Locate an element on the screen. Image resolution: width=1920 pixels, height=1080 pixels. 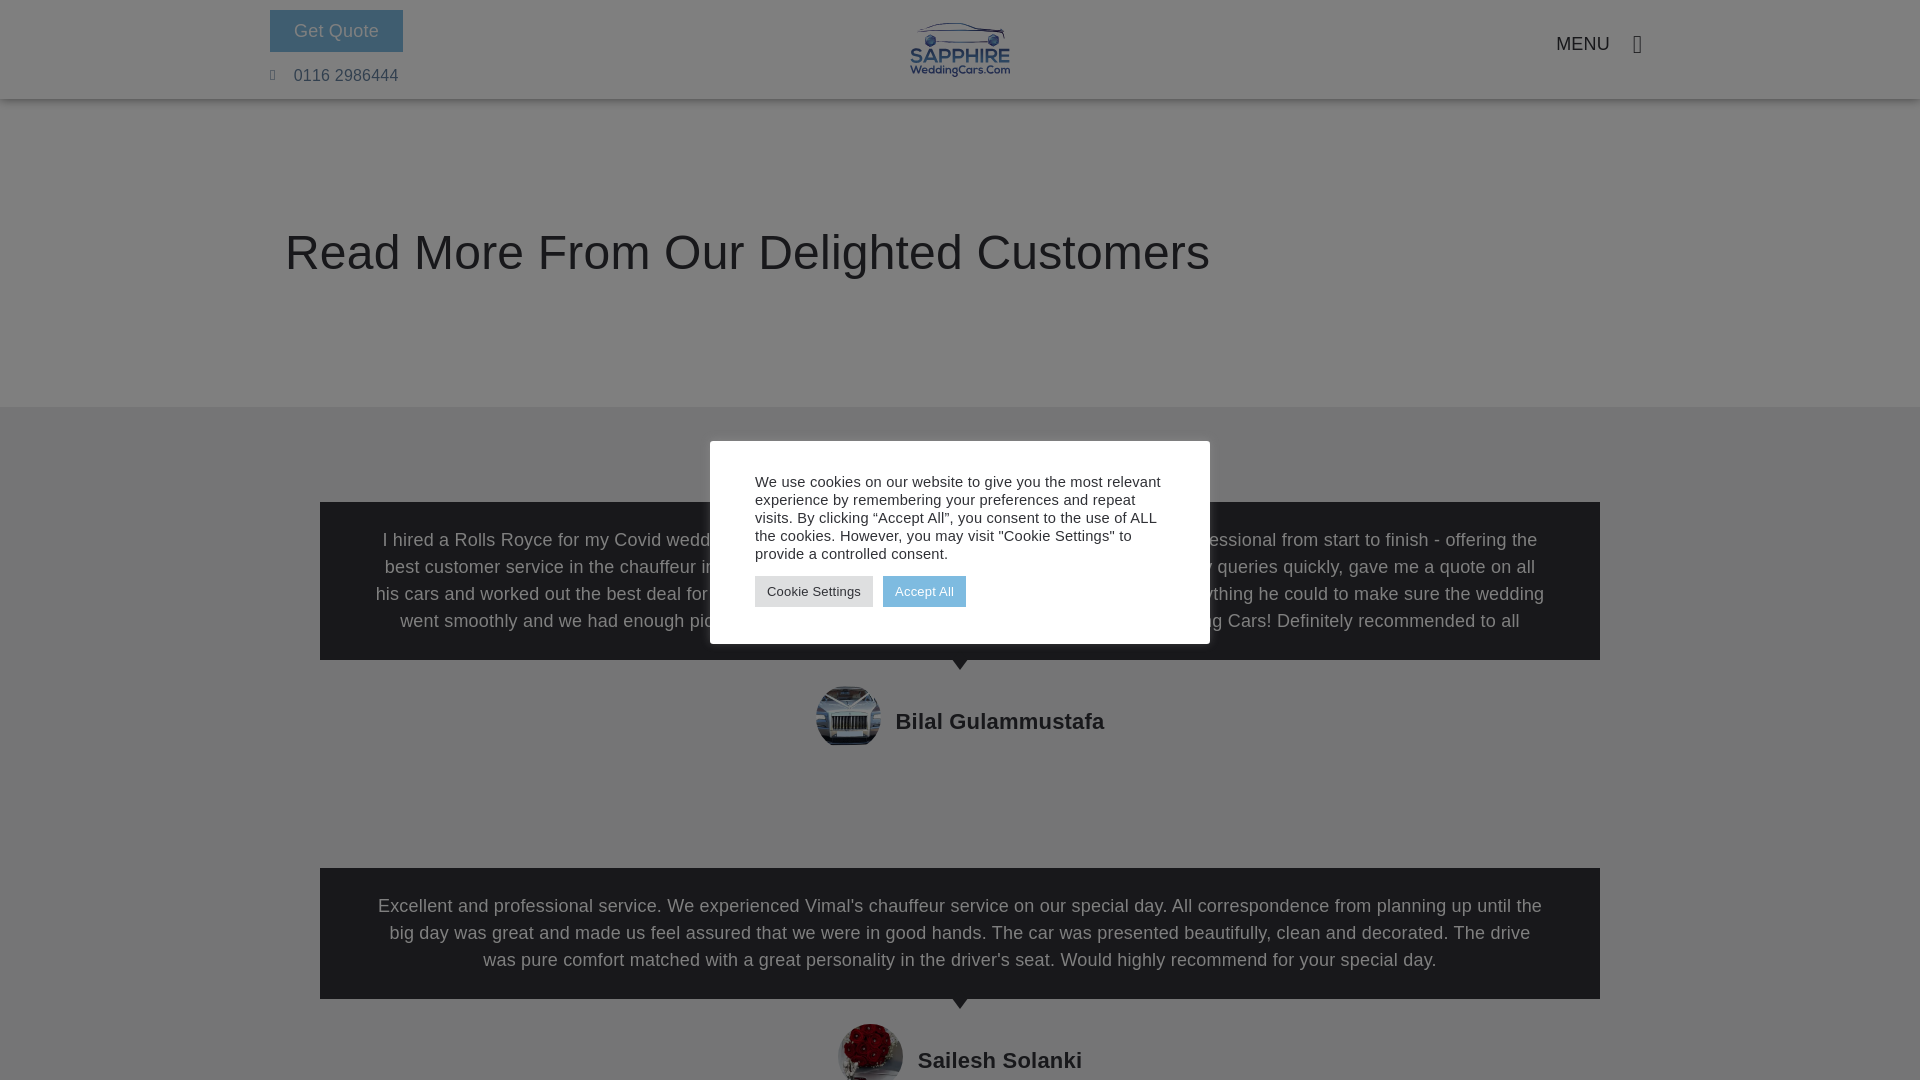
MENU is located at coordinates (1582, 44).